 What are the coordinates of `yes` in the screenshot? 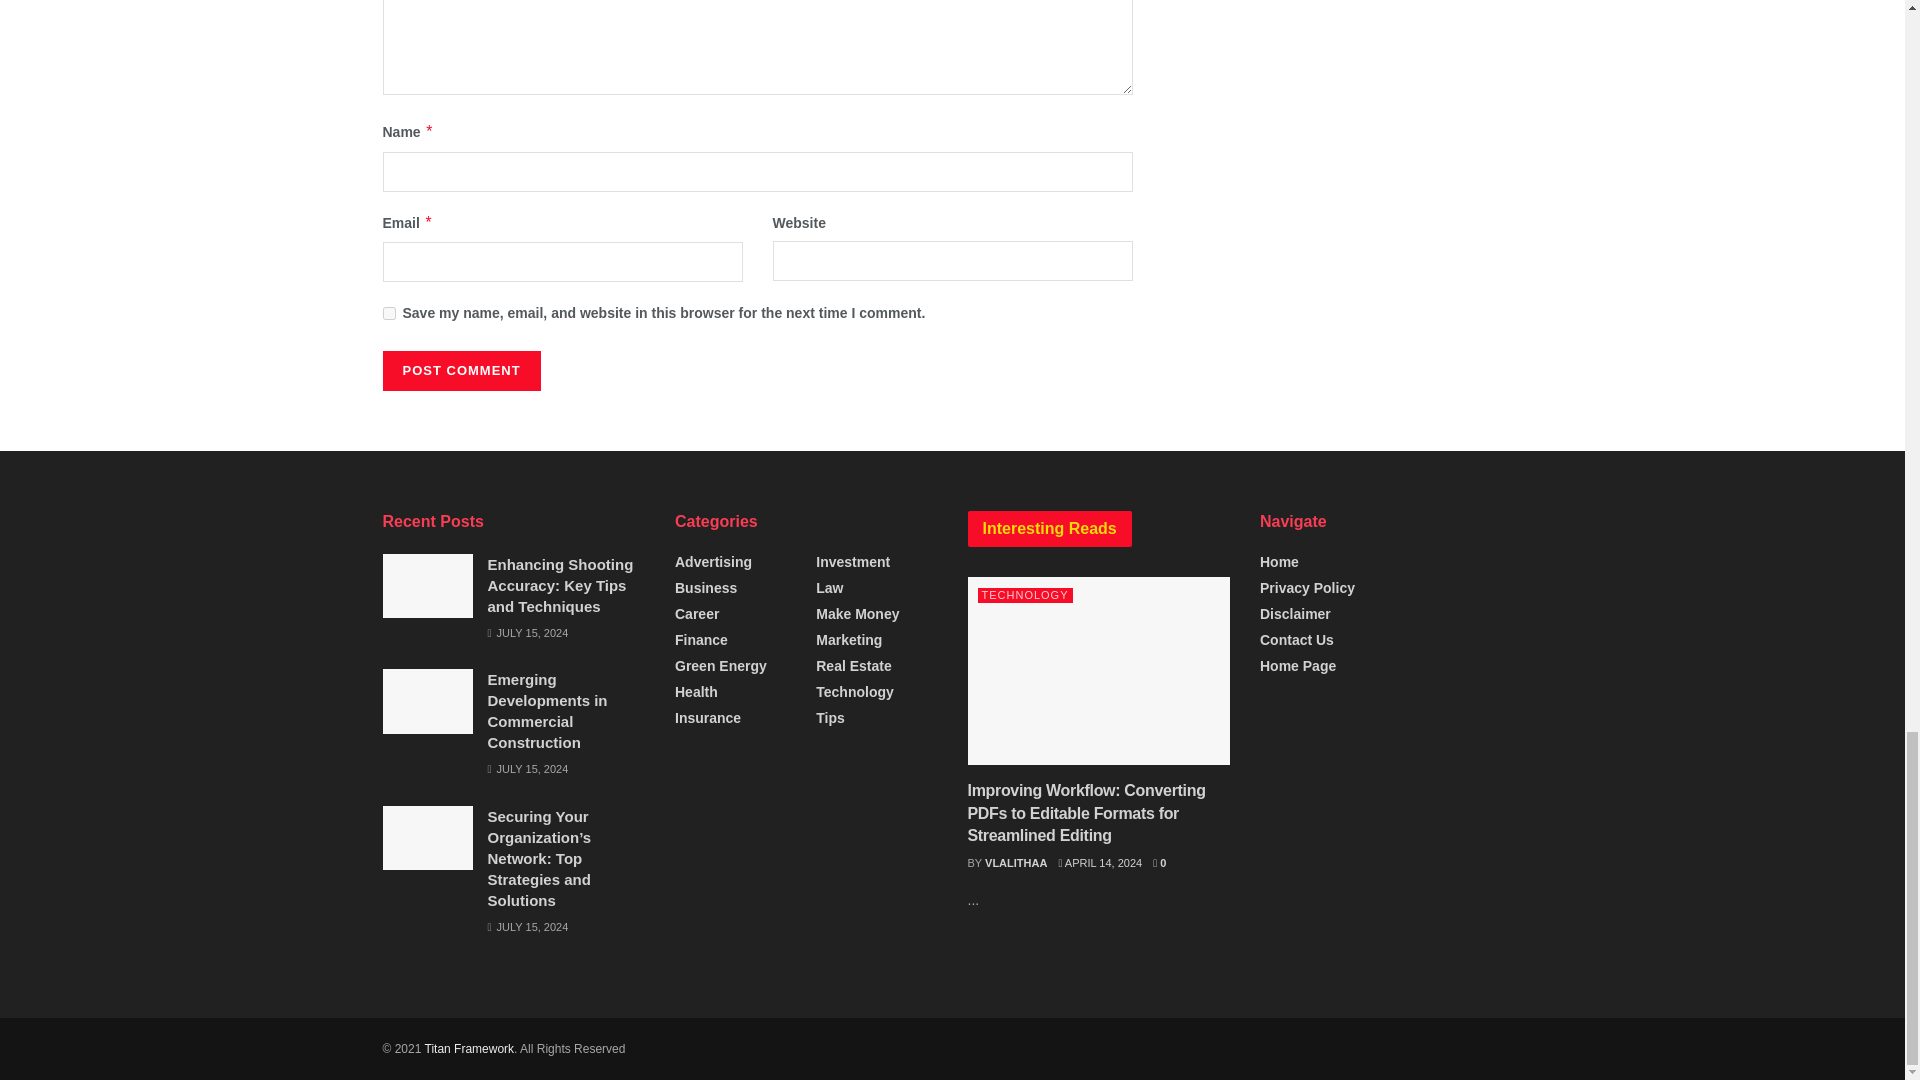 It's located at (388, 312).